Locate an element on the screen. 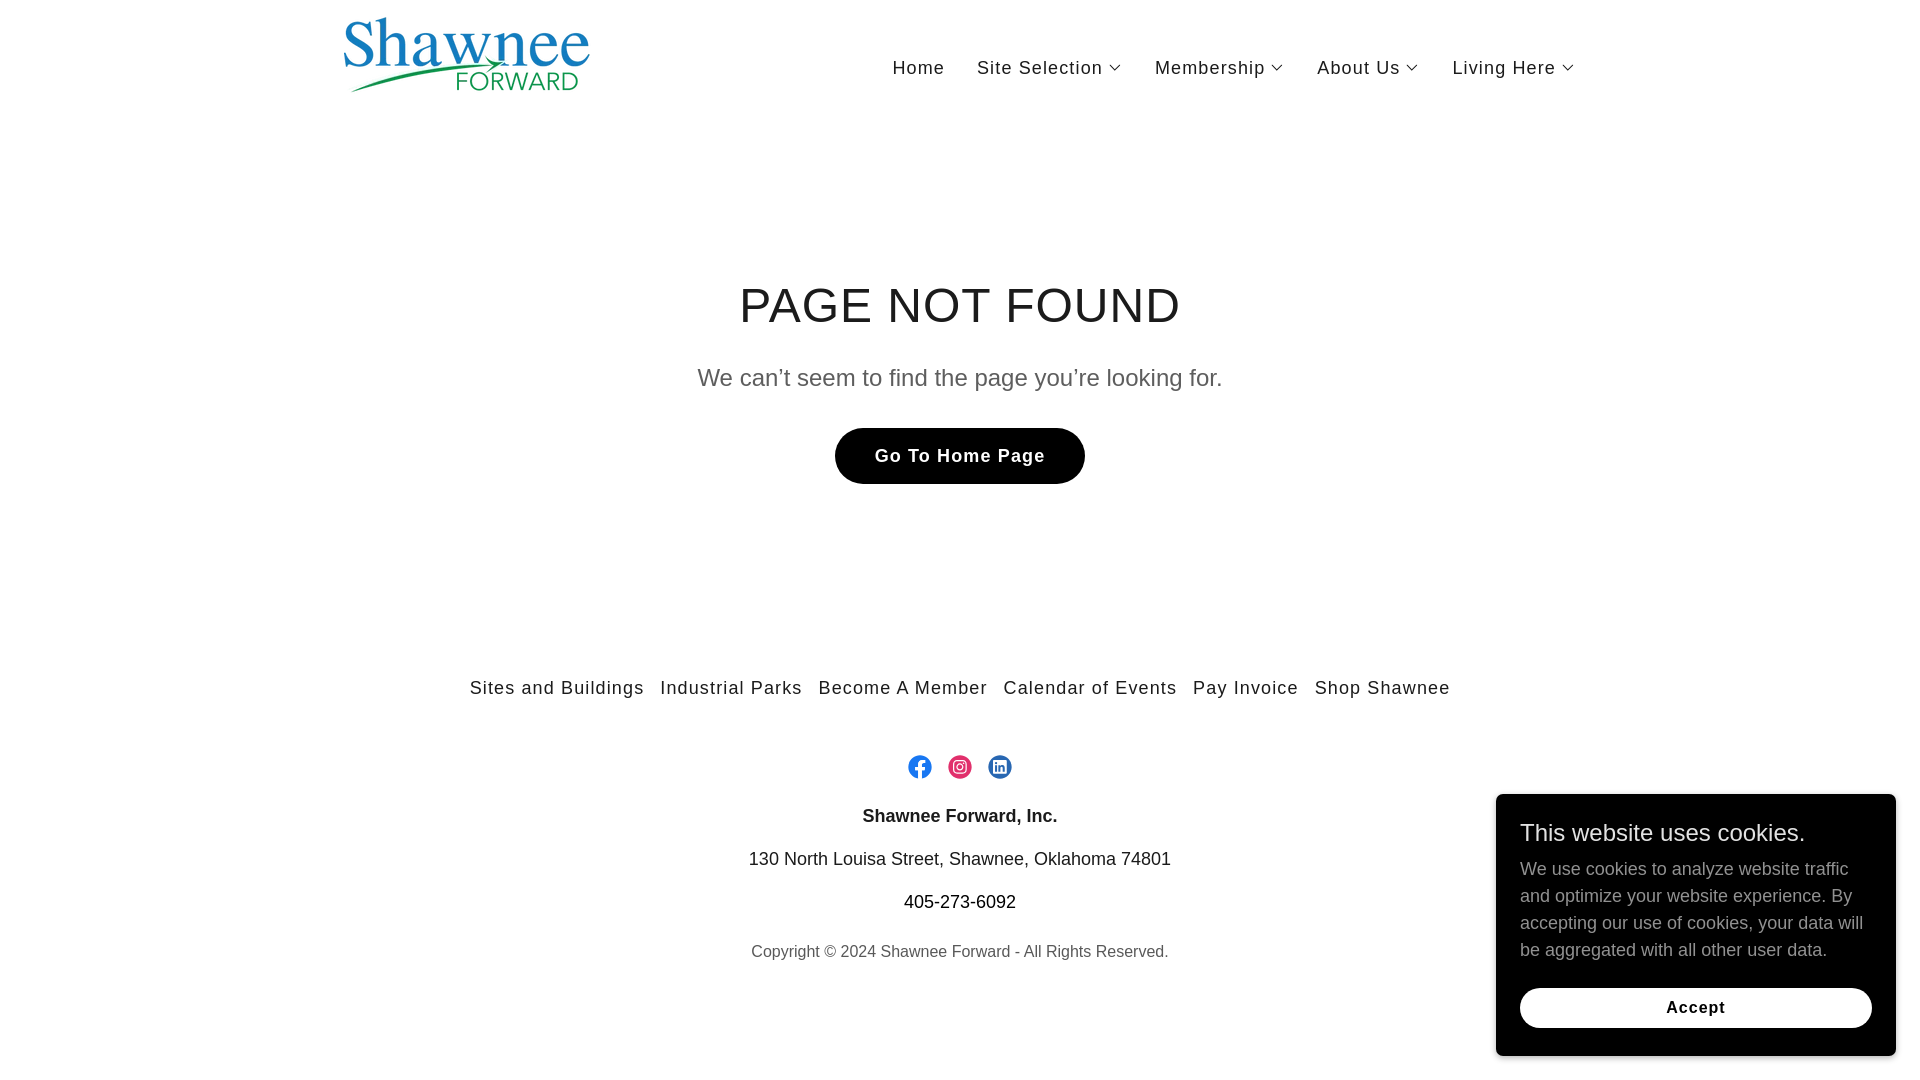 The width and height of the screenshot is (1920, 1080). Home is located at coordinates (918, 68).